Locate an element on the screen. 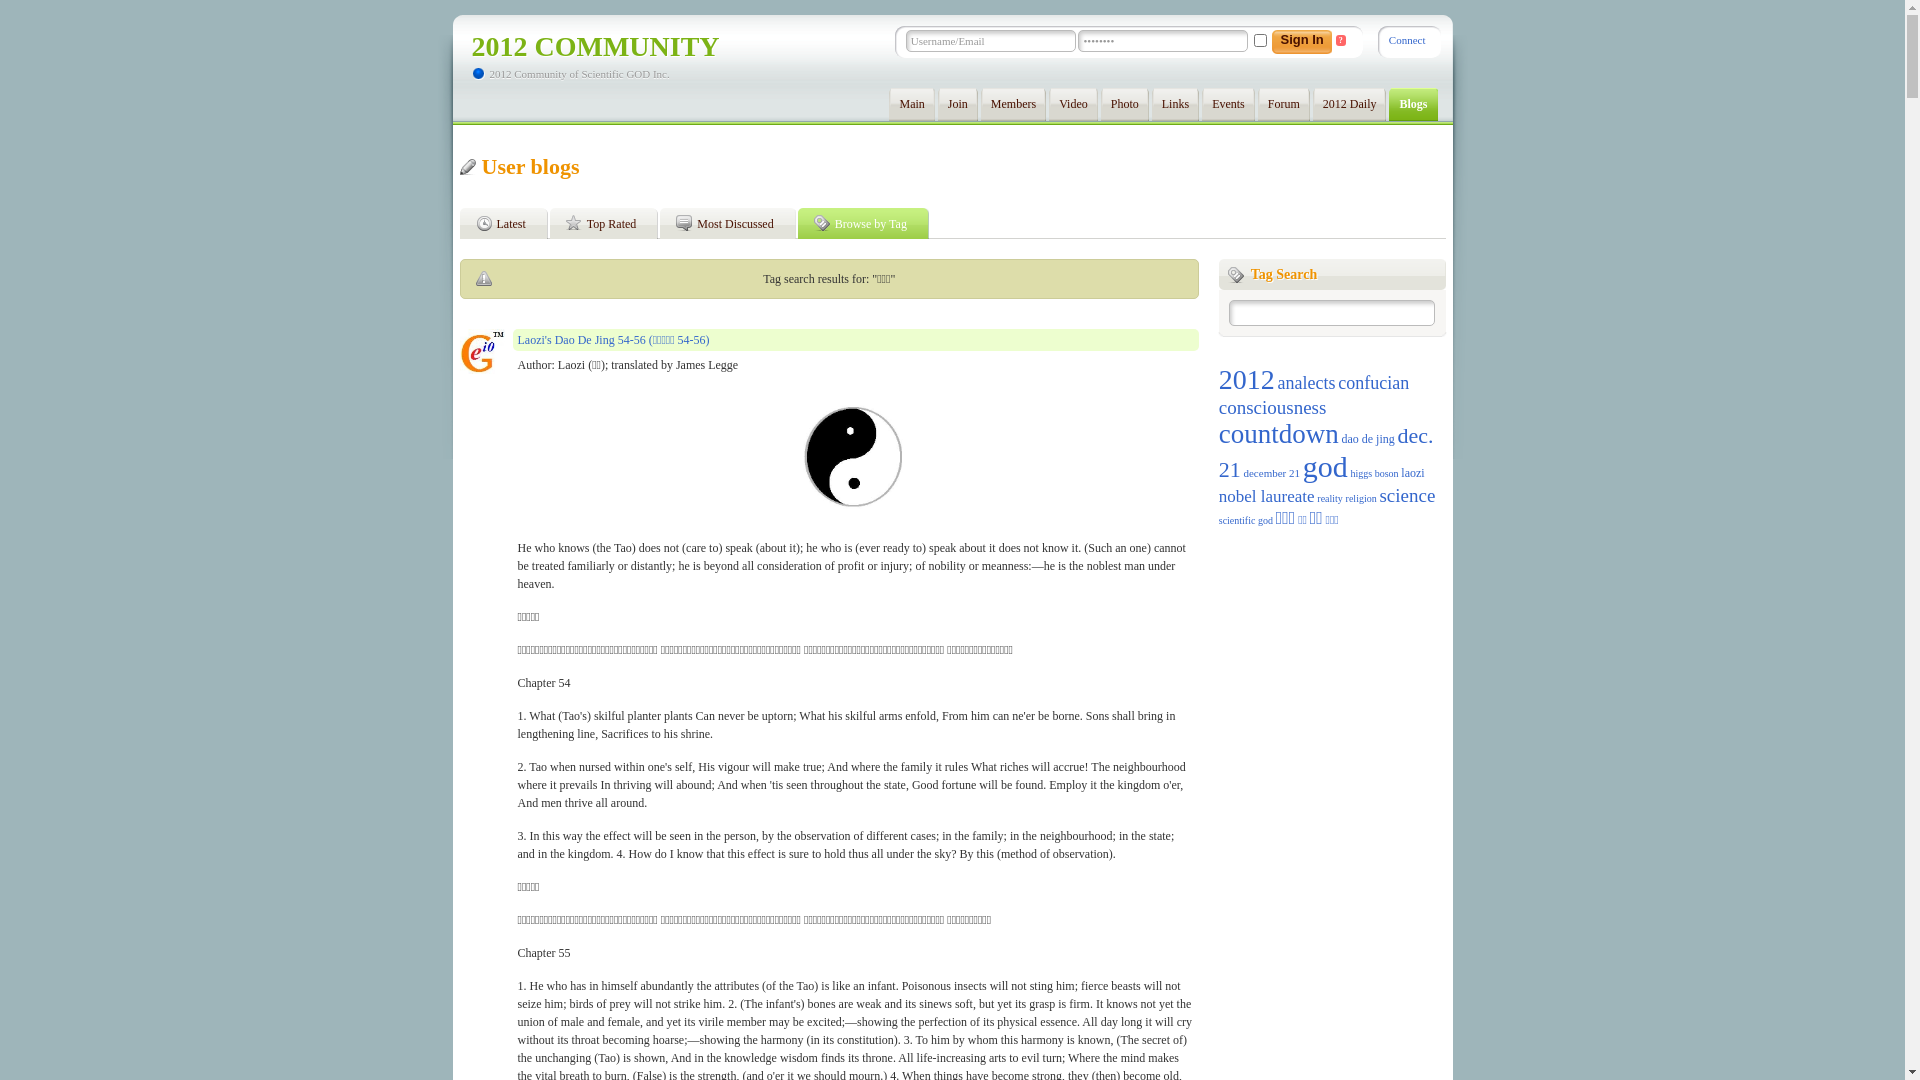  Video is located at coordinates (1074, 104).